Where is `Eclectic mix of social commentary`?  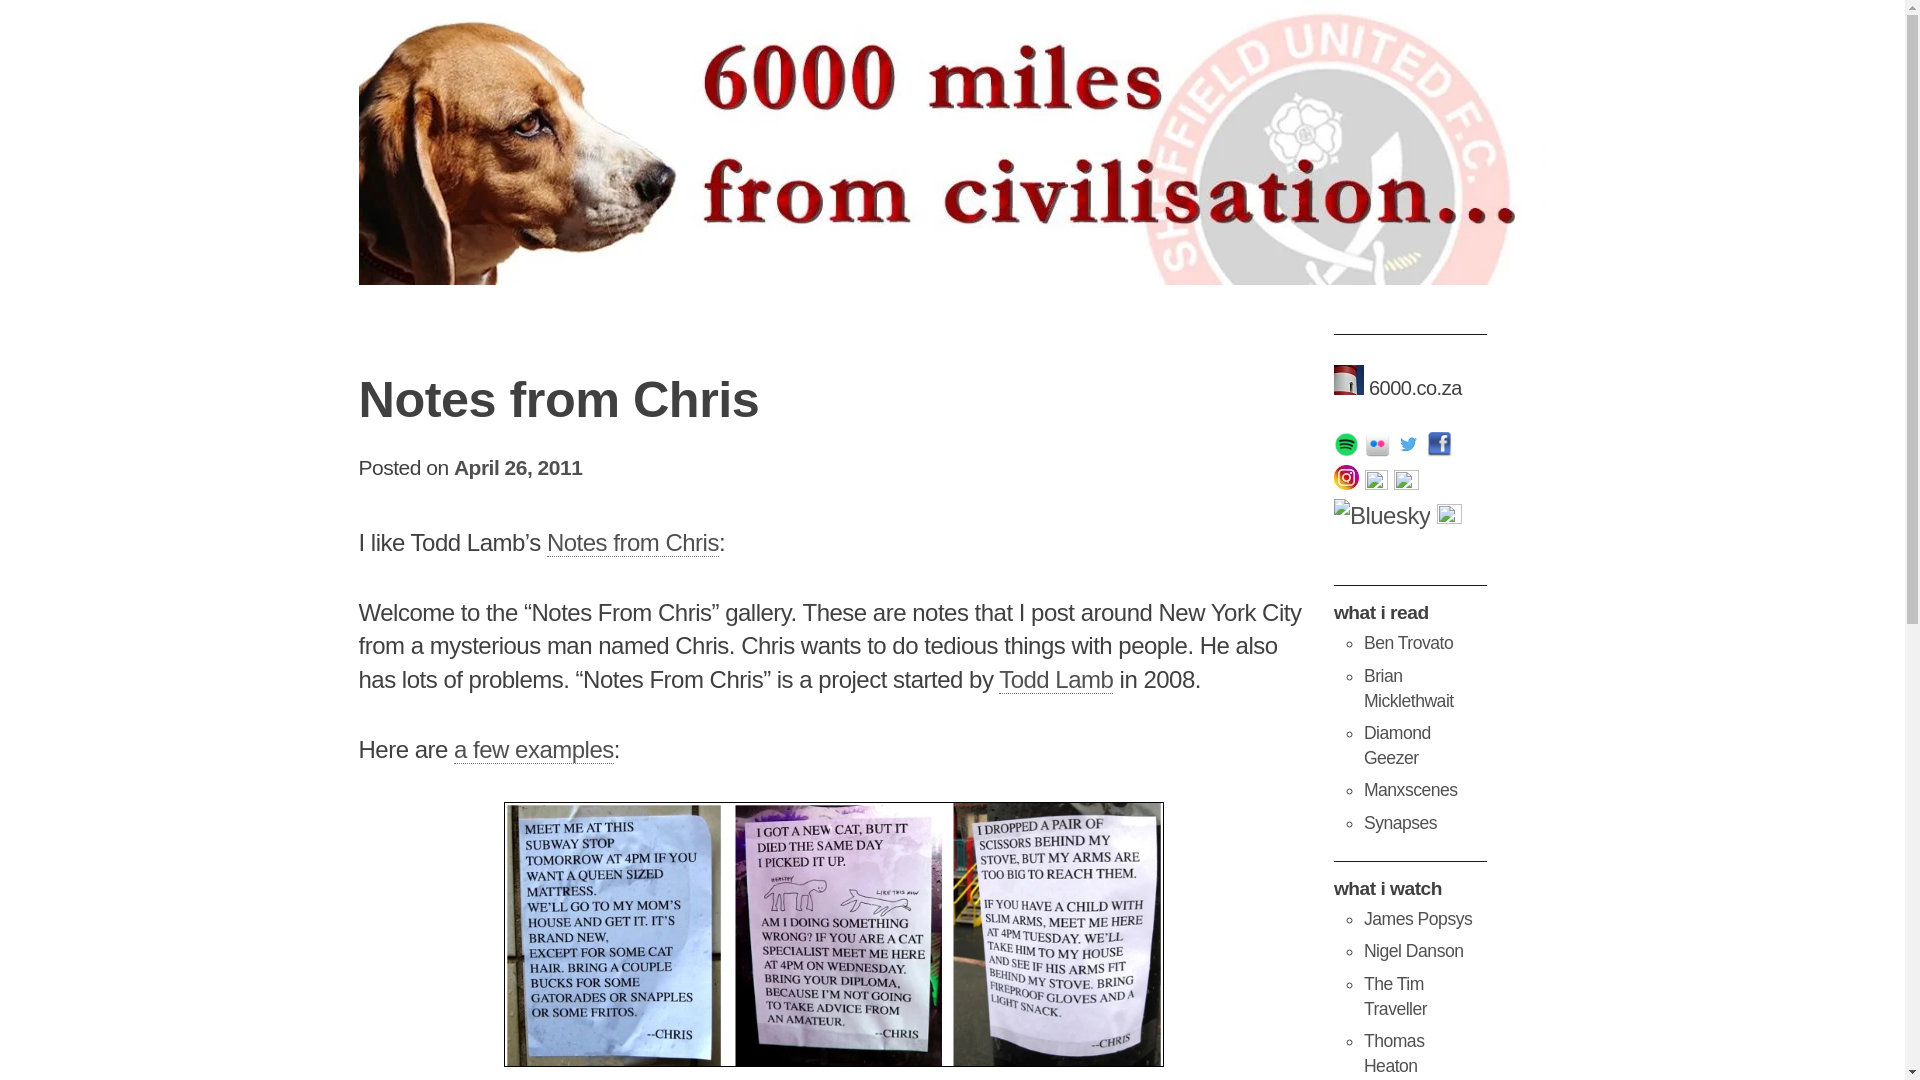 Eclectic mix of social commentary is located at coordinates (1408, 688).